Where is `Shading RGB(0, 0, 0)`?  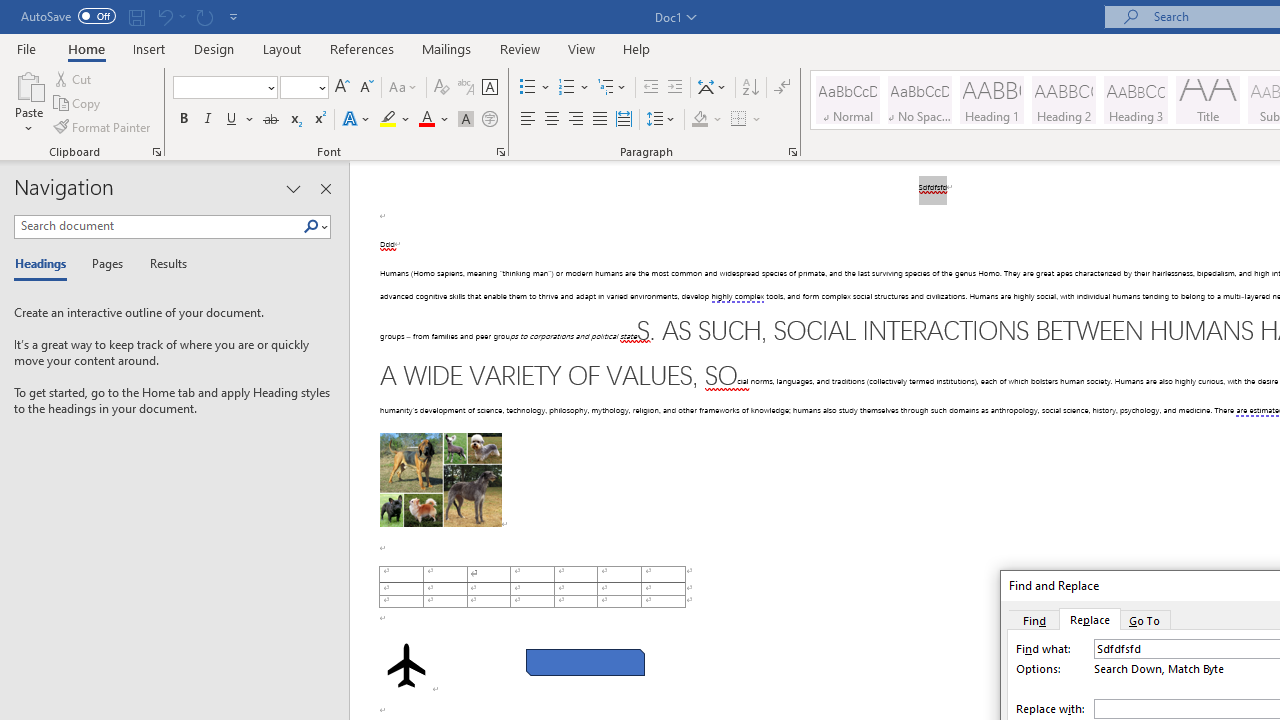 Shading RGB(0, 0, 0) is located at coordinates (699, 120).